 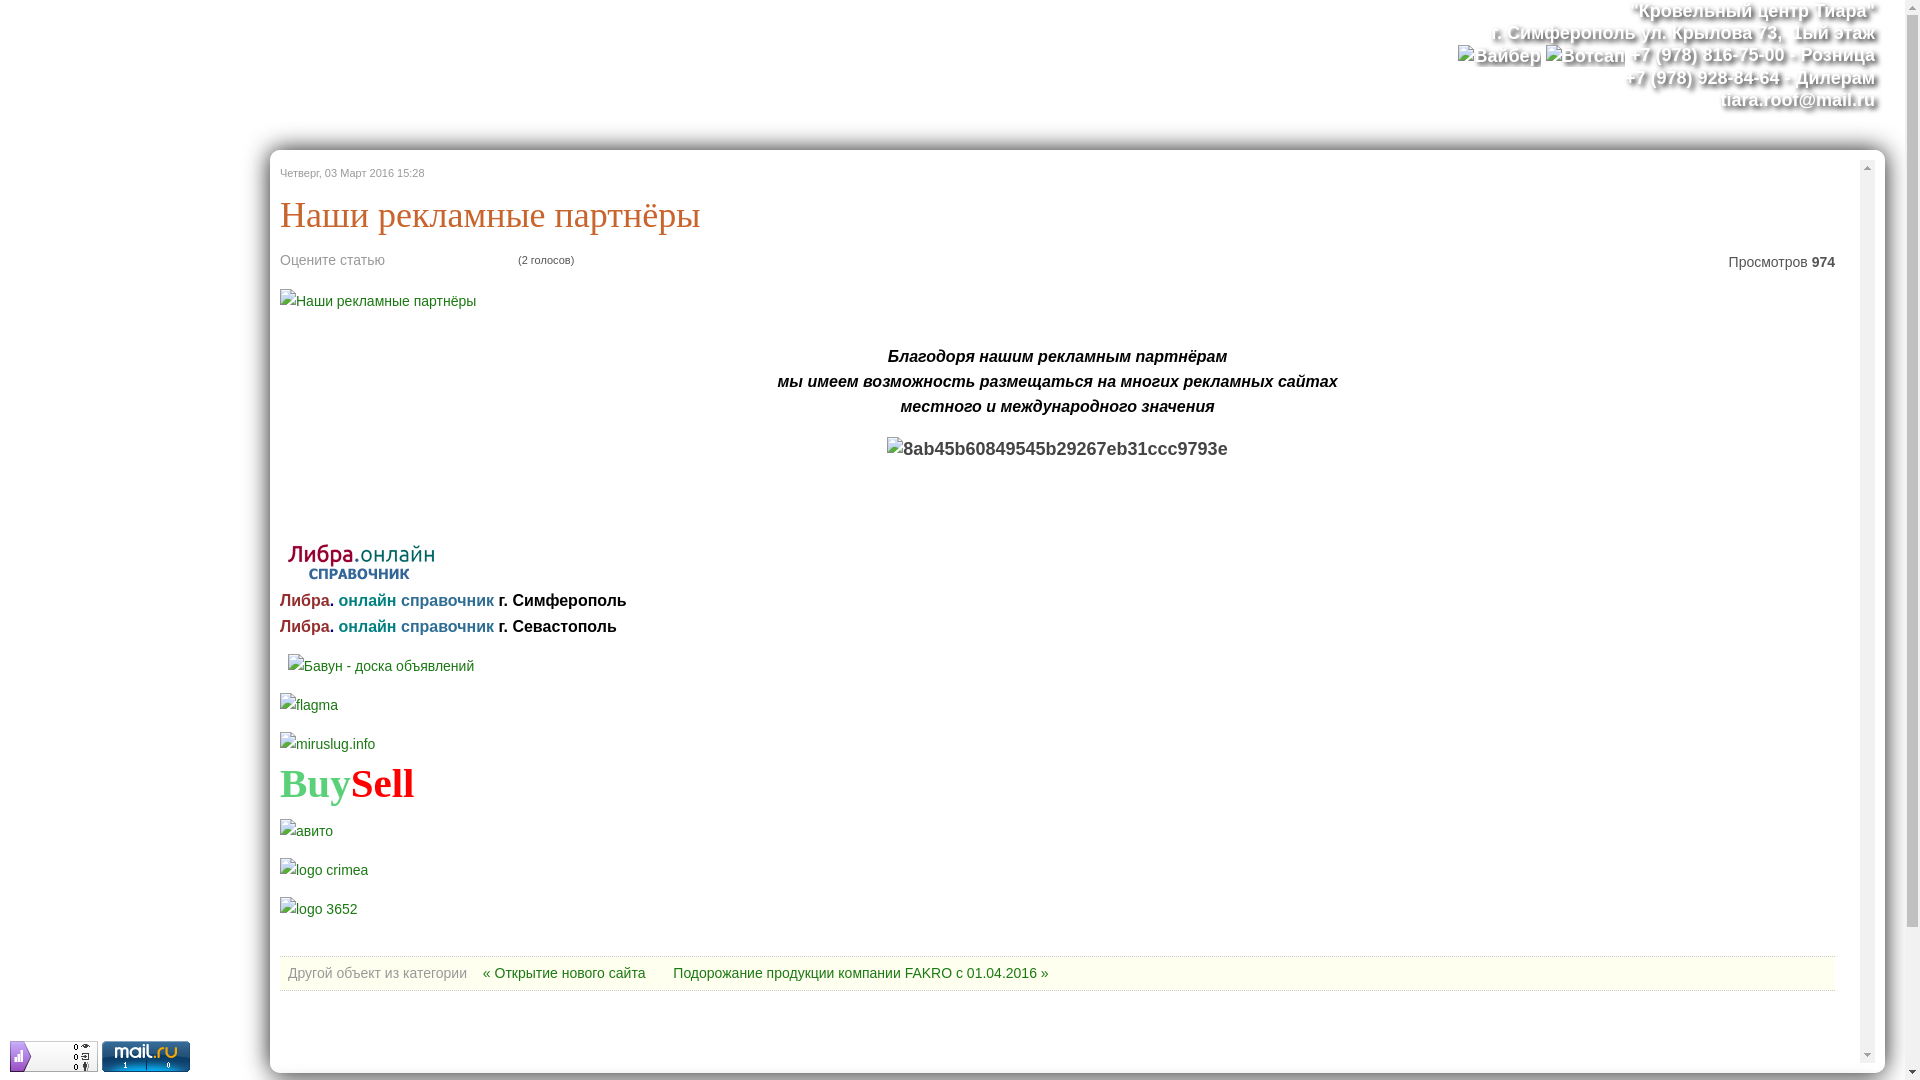 I want to click on BuySell, so click(x=347, y=792).